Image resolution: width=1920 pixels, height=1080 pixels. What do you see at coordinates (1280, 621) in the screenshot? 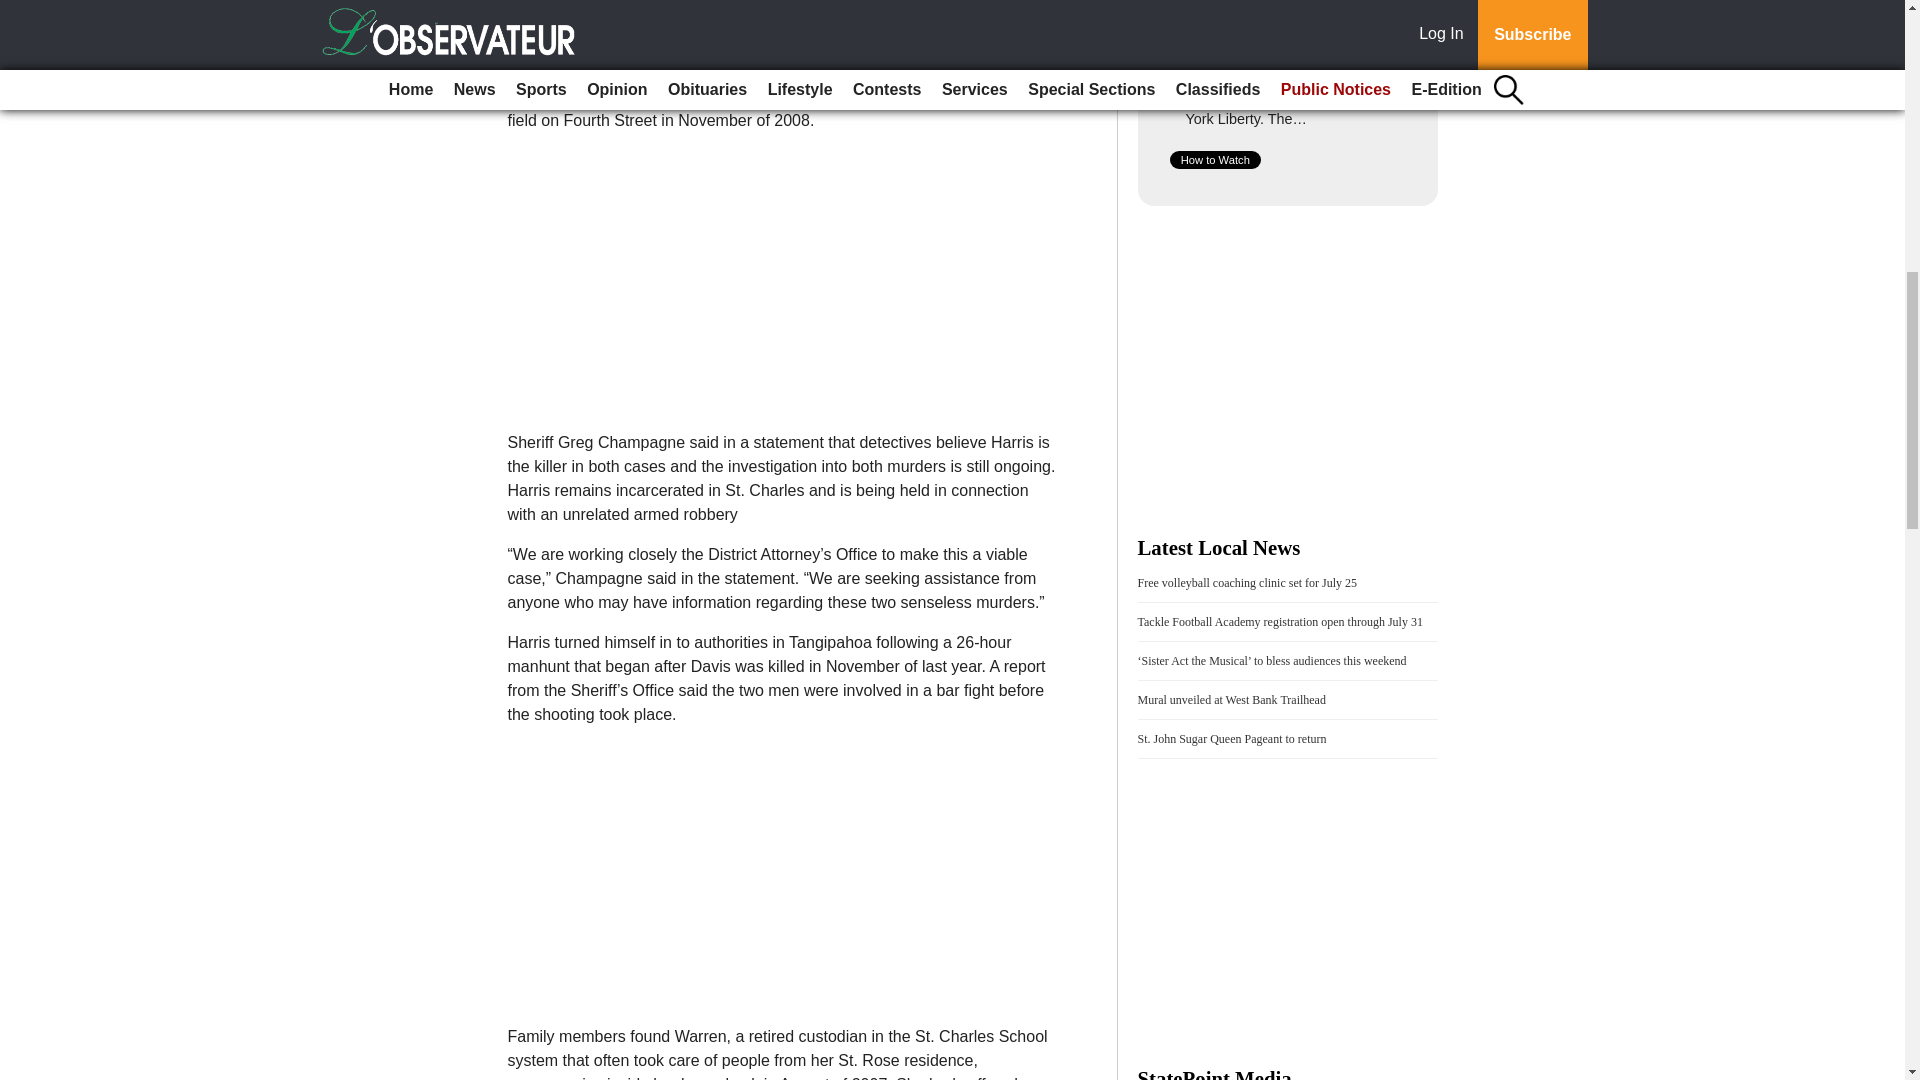
I see `Tackle Football Academy registration open through July 31` at bounding box center [1280, 621].